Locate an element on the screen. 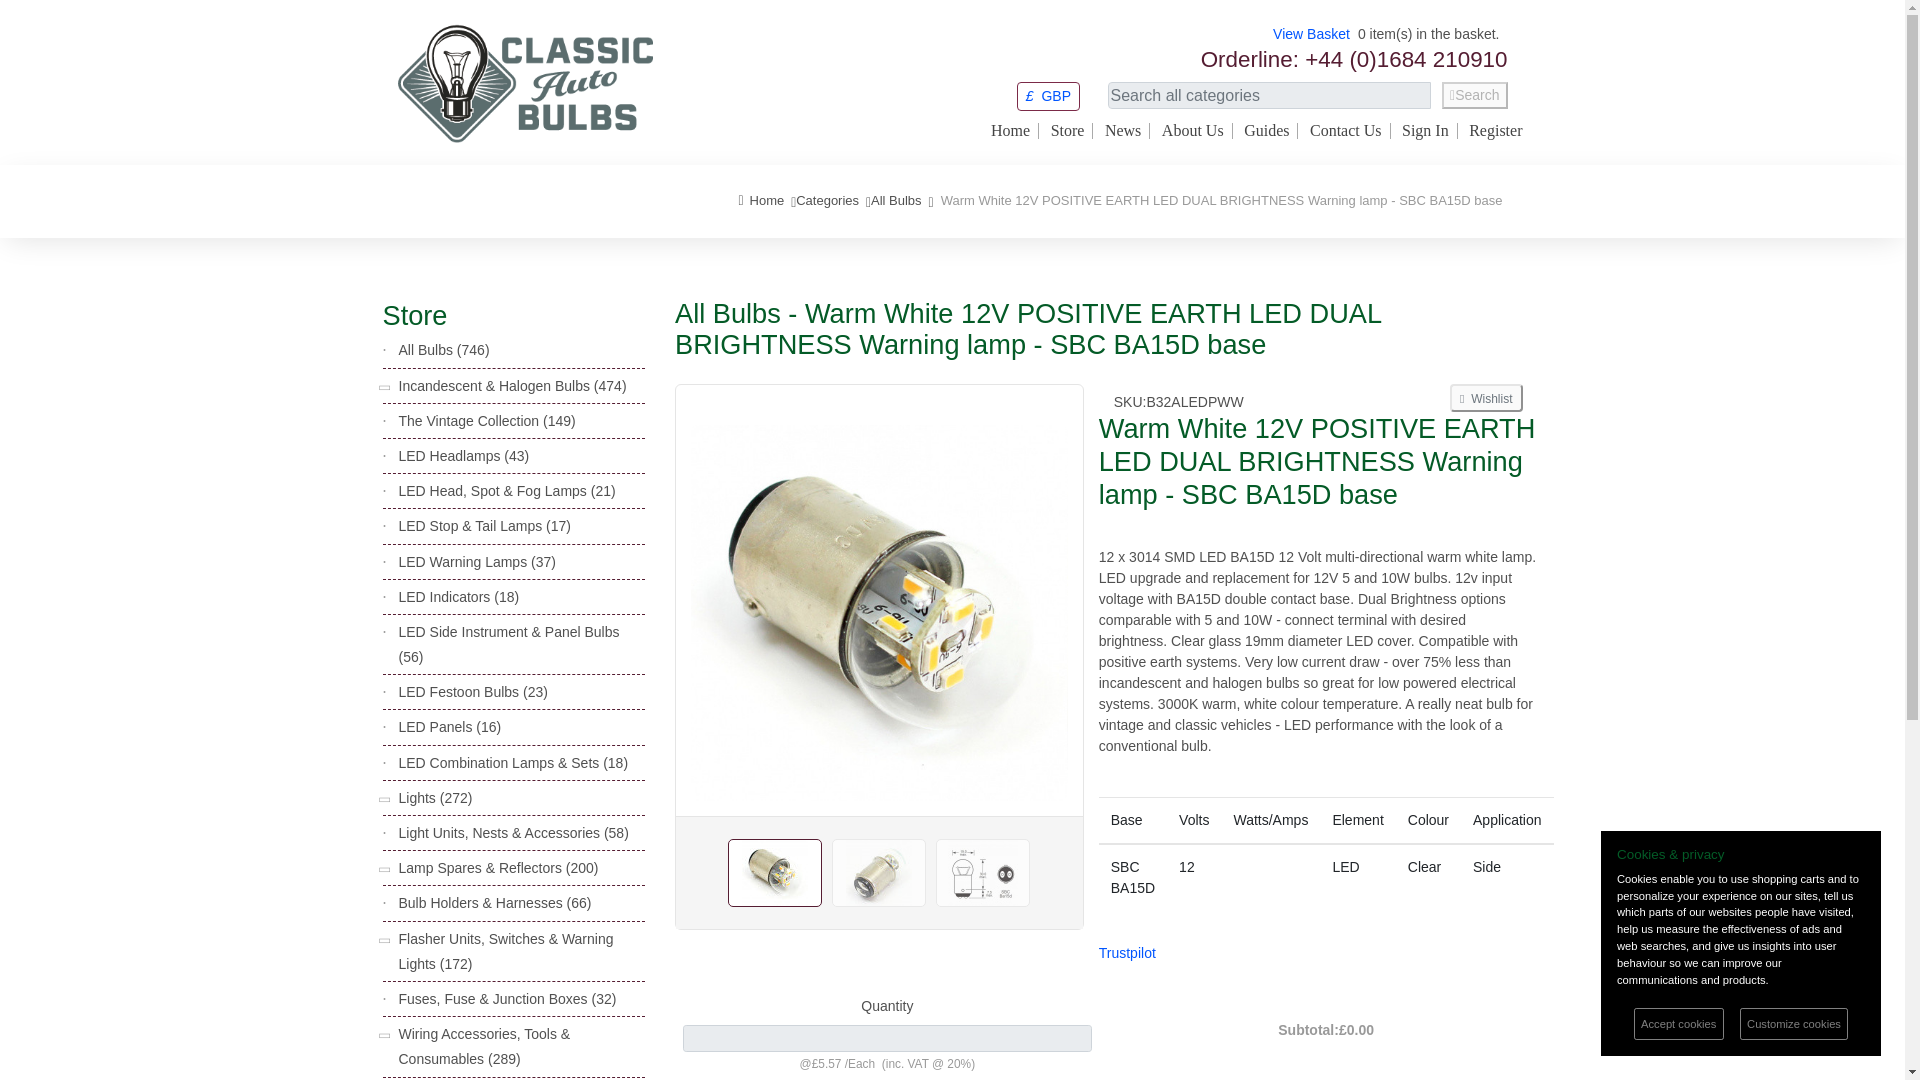 The image size is (1920, 1080). View Home is located at coordinates (1122, 131).